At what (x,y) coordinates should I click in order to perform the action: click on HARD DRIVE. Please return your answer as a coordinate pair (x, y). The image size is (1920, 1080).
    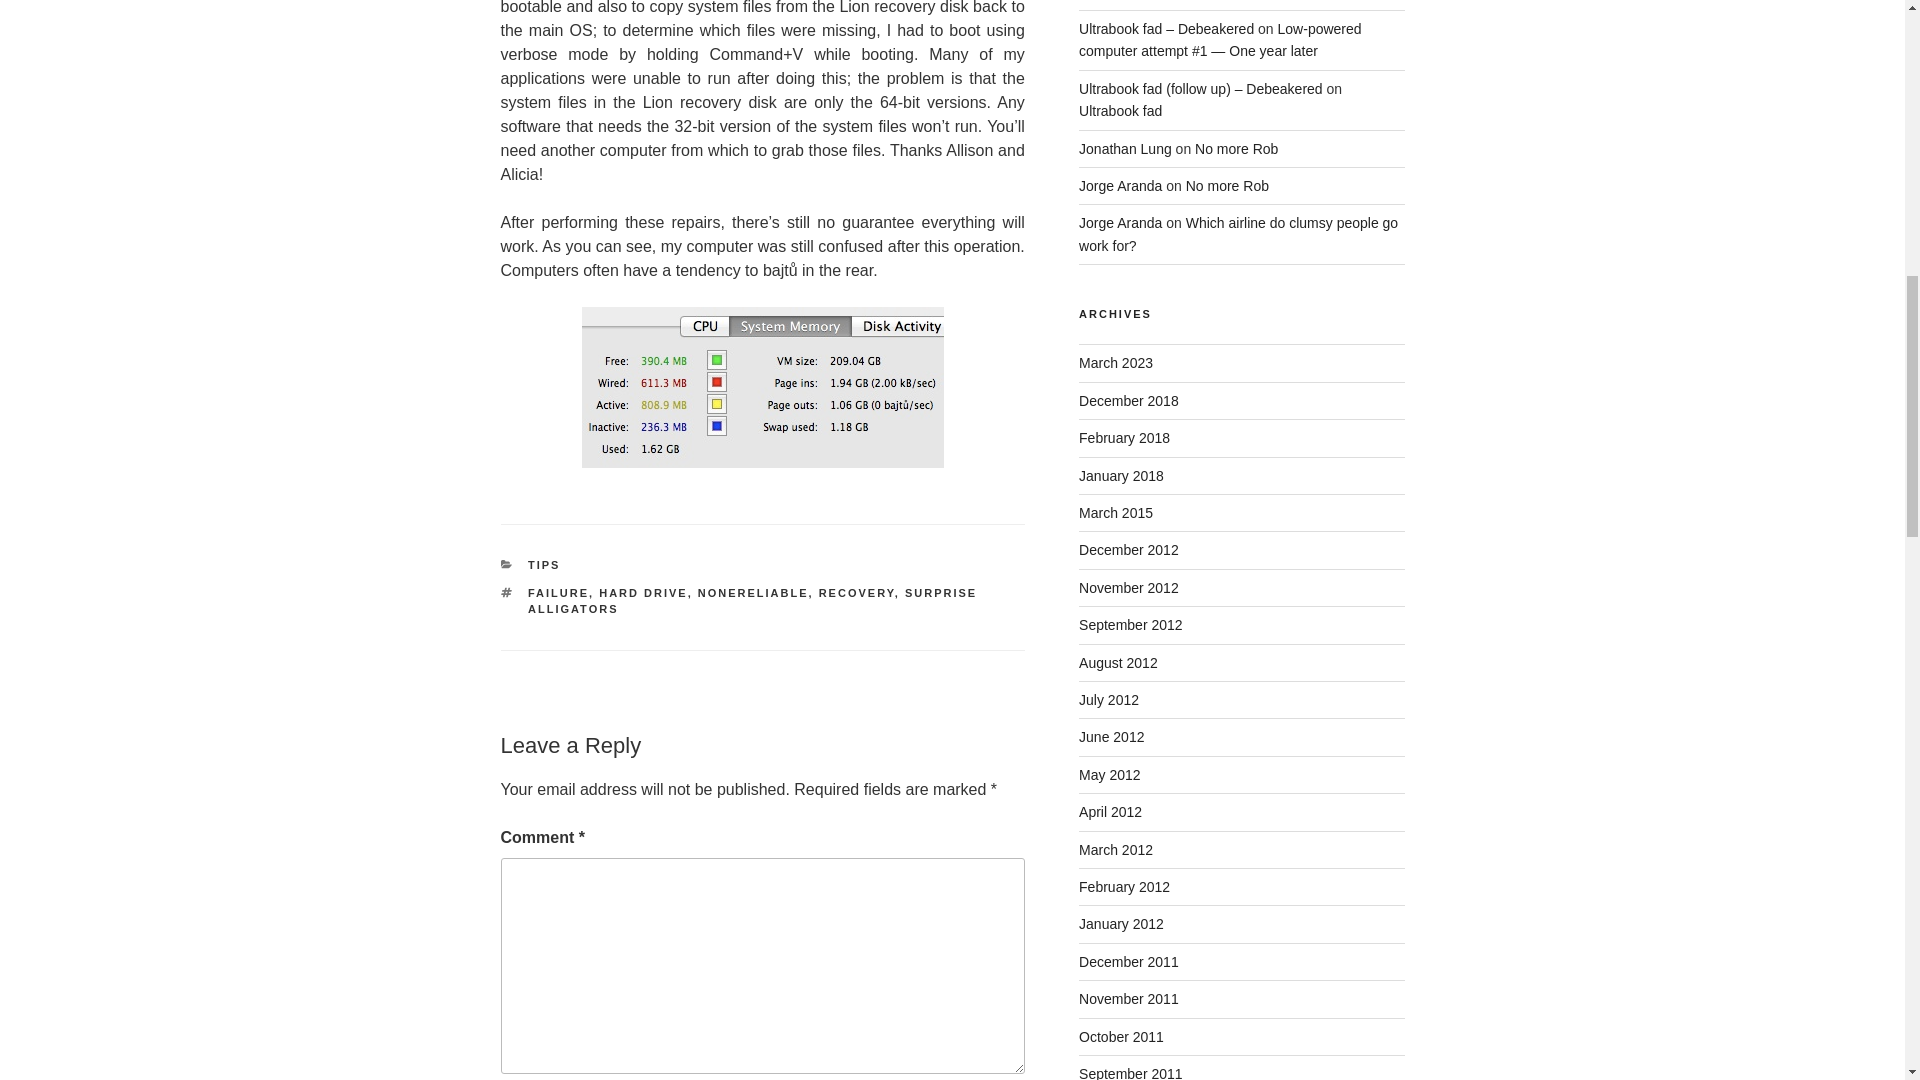
    Looking at the image, I should click on (643, 593).